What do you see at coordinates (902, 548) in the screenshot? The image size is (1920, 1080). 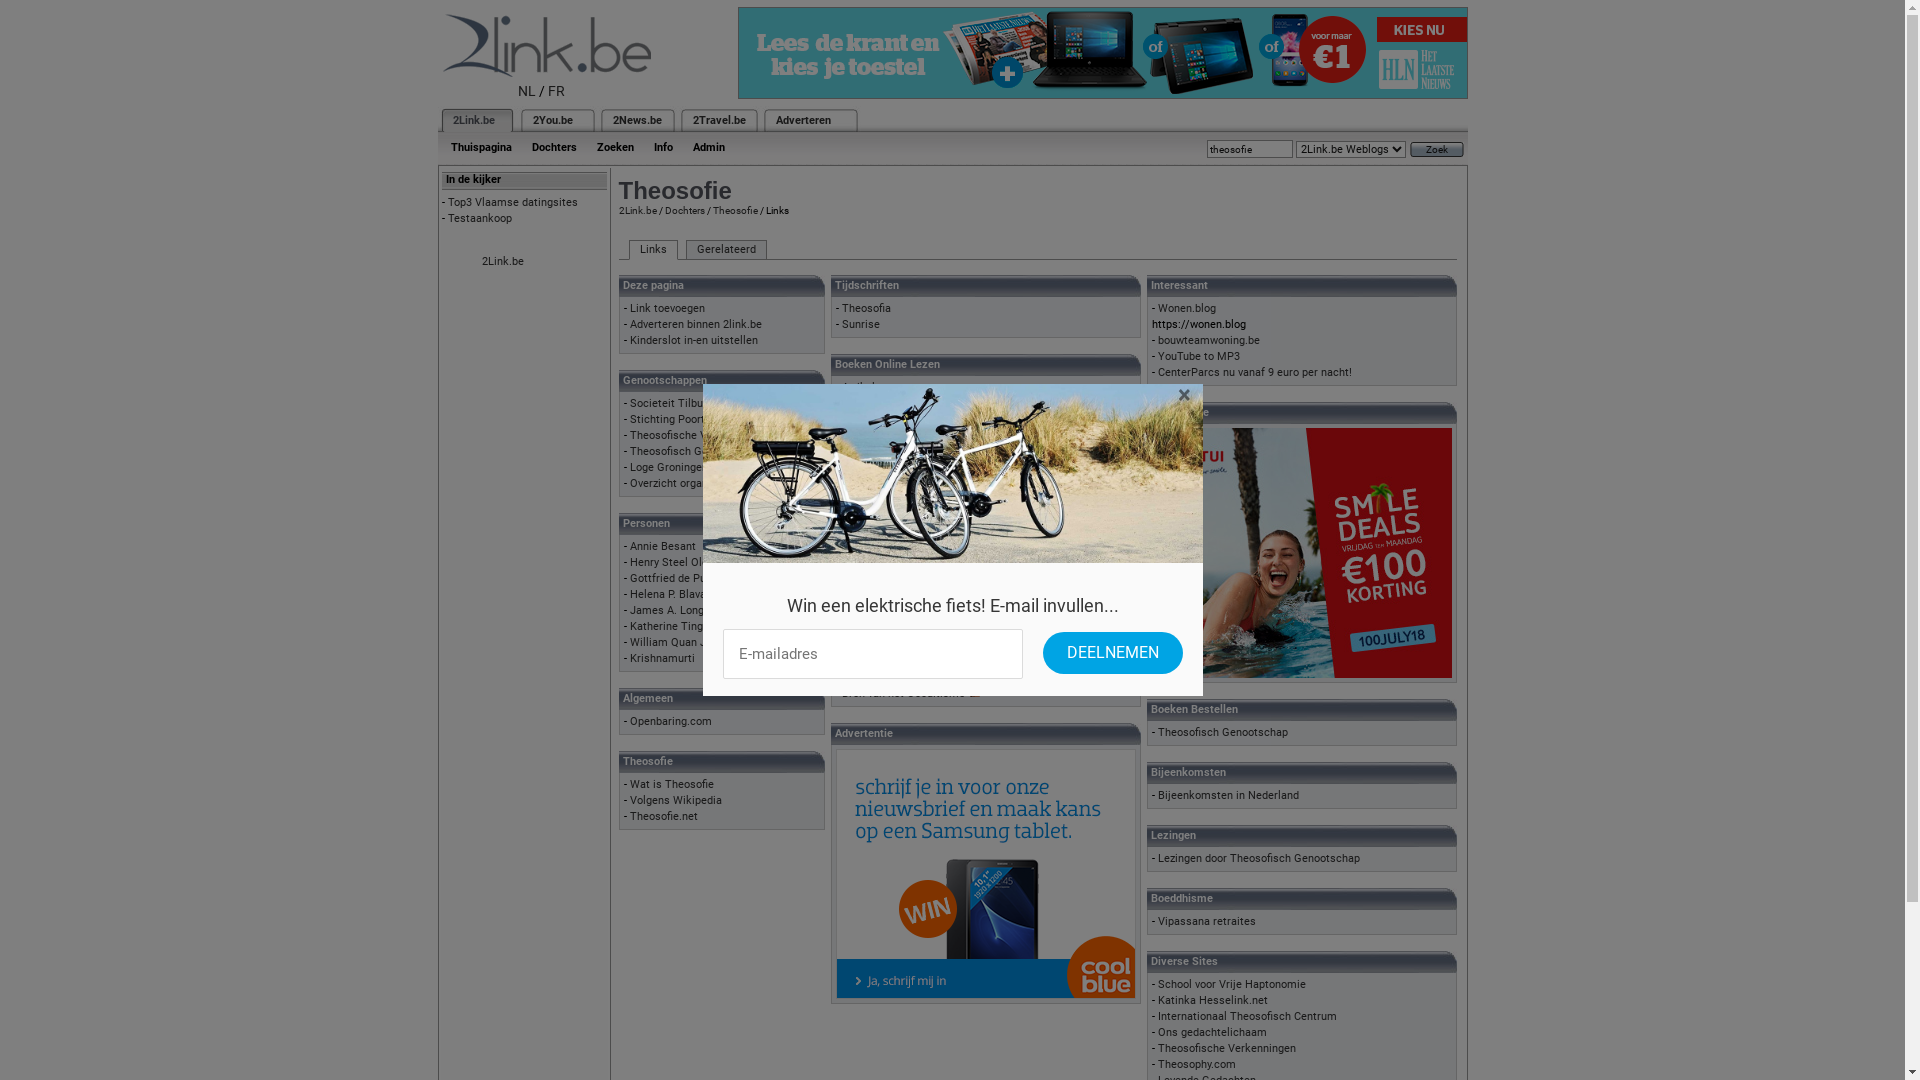 I see `H.p. Blavatsky en de Spr` at bounding box center [902, 548].